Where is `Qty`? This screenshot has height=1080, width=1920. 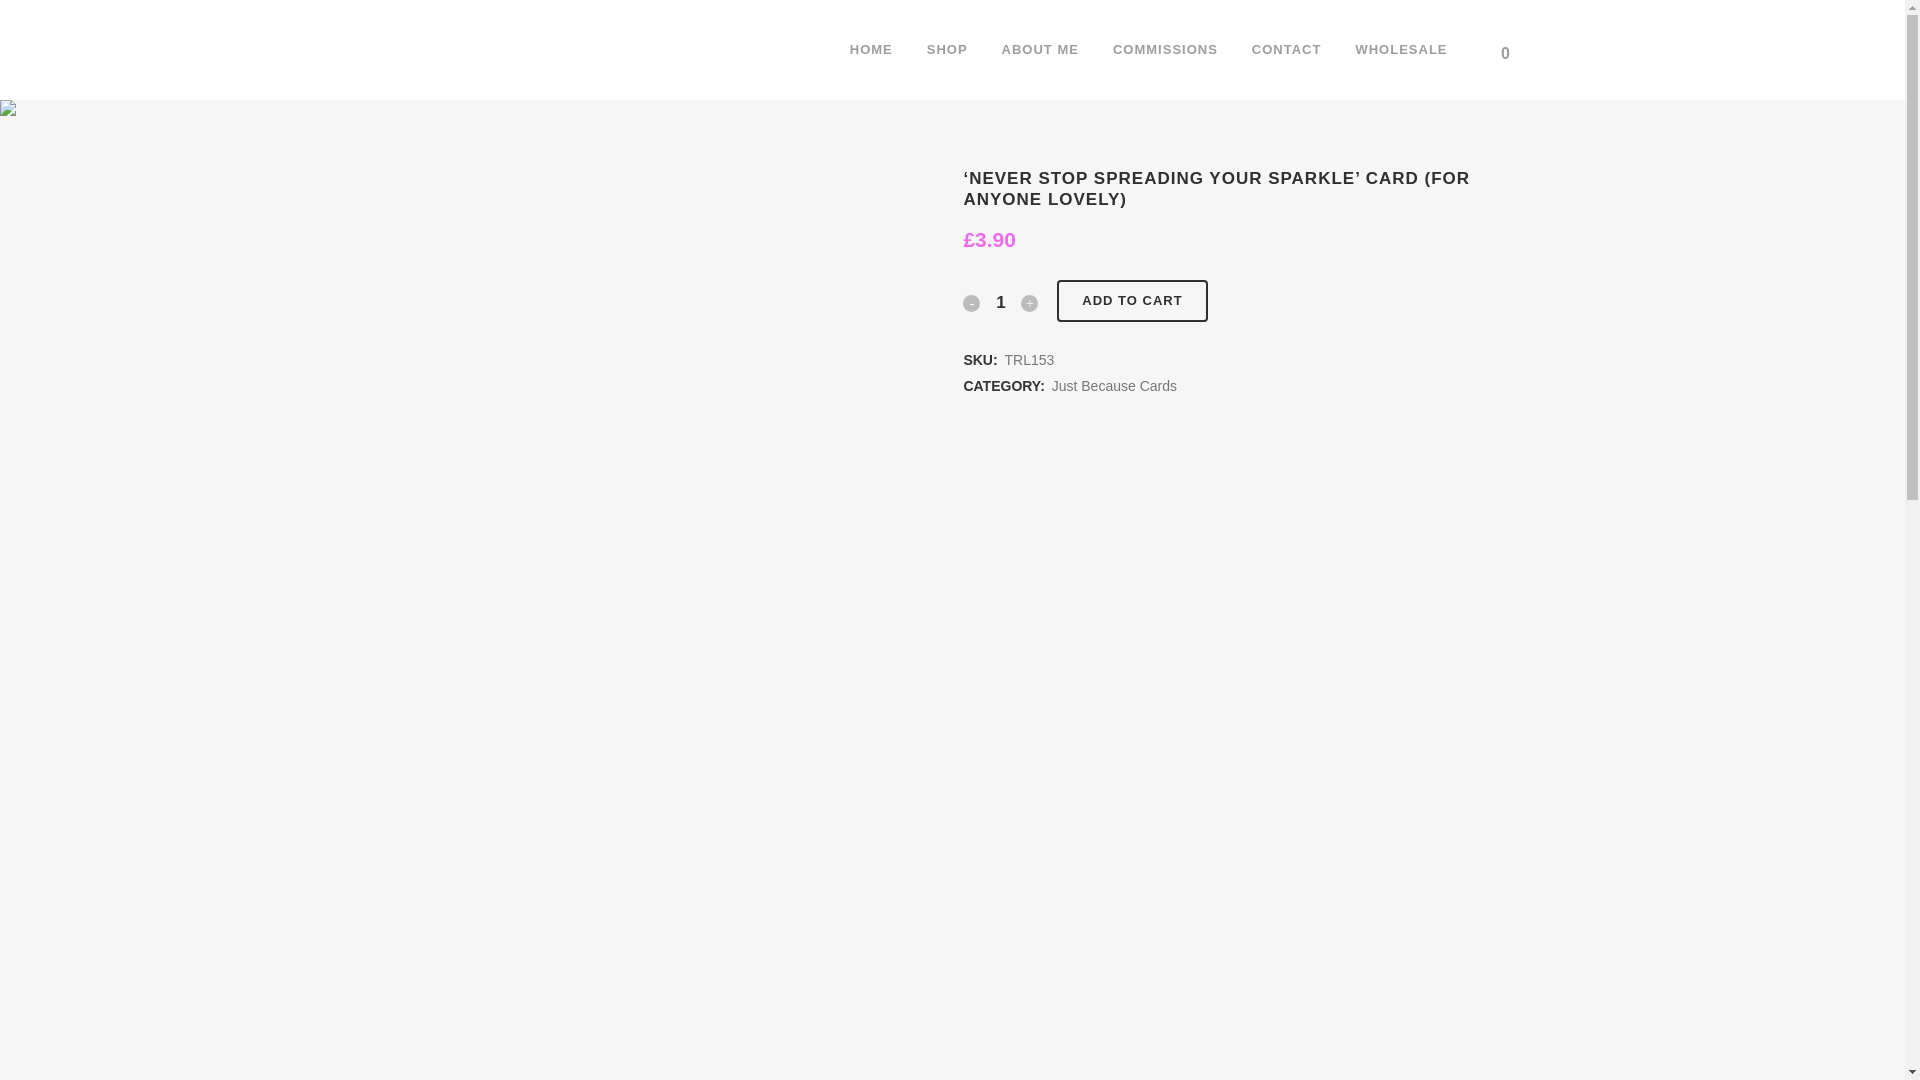 Qty is located at coordinates (1000, 302).